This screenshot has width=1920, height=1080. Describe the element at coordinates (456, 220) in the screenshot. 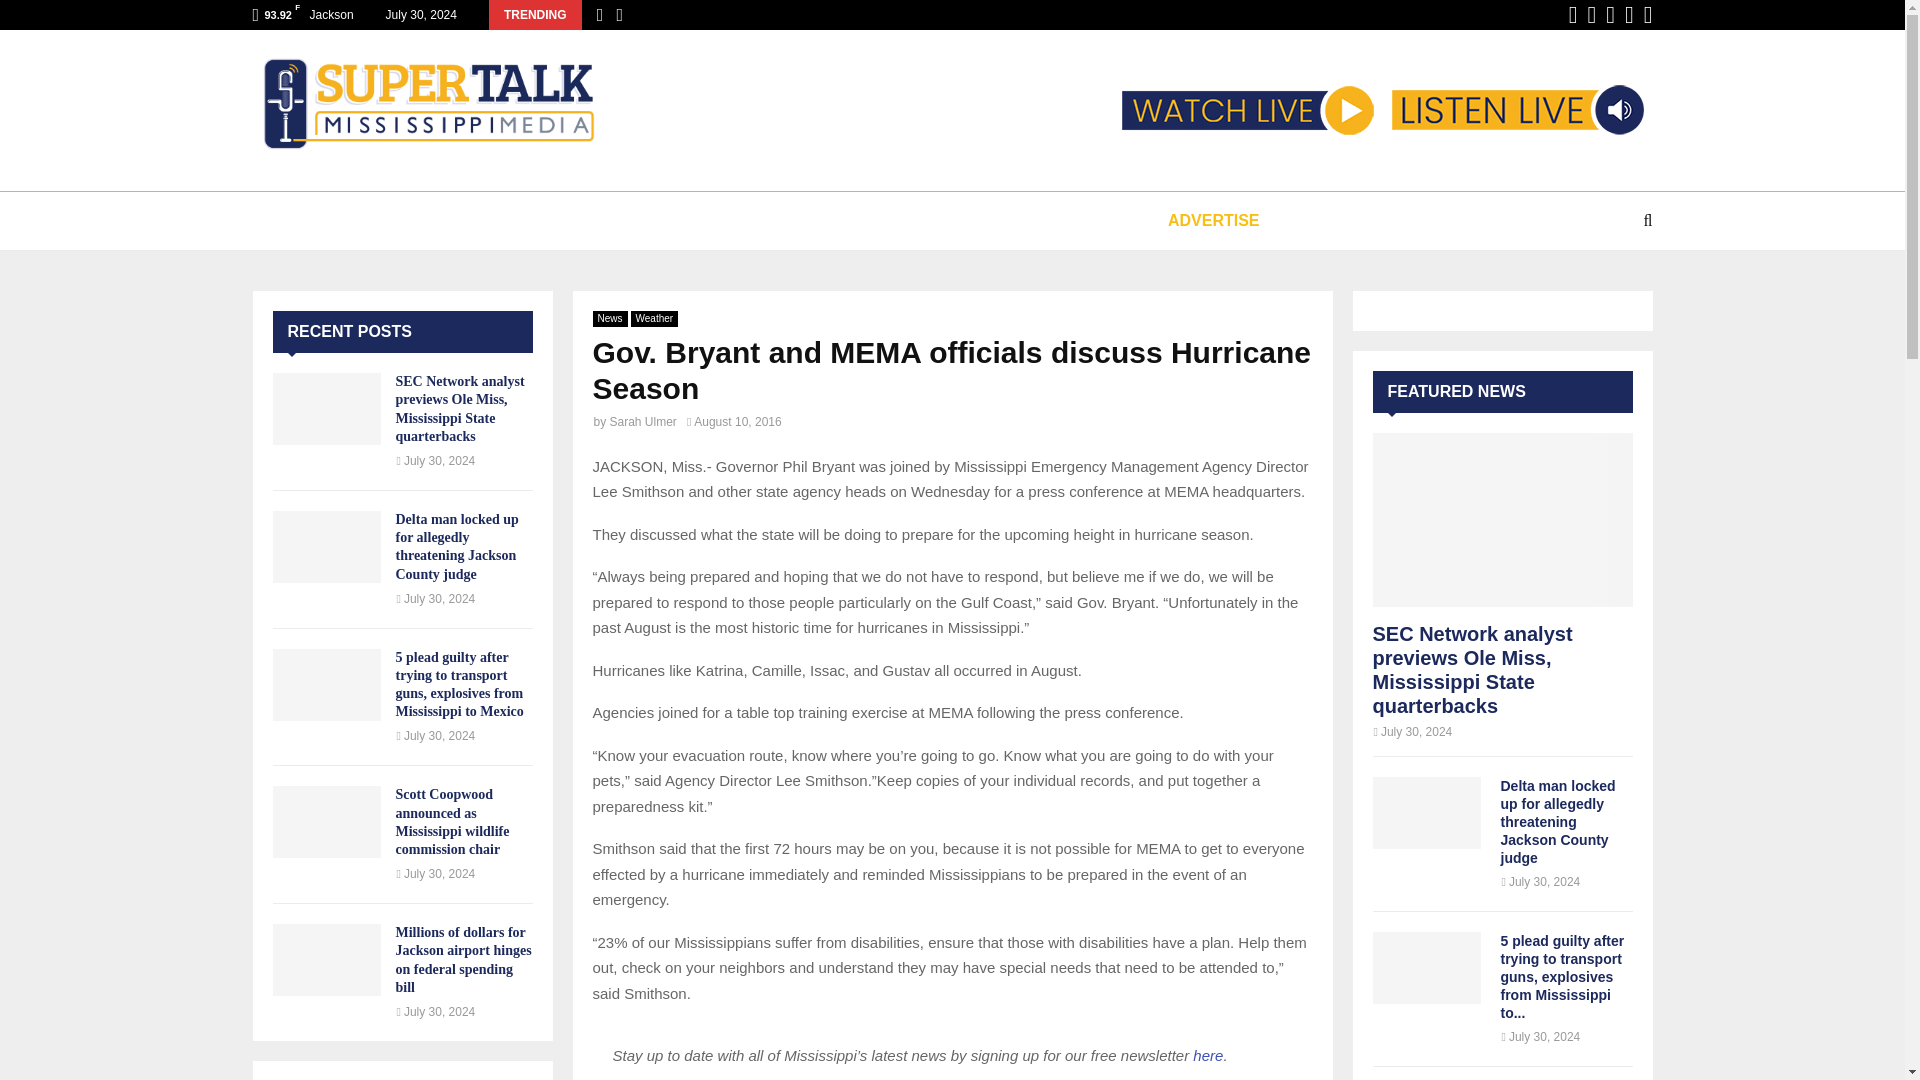

I see `STATIONS` at that location.